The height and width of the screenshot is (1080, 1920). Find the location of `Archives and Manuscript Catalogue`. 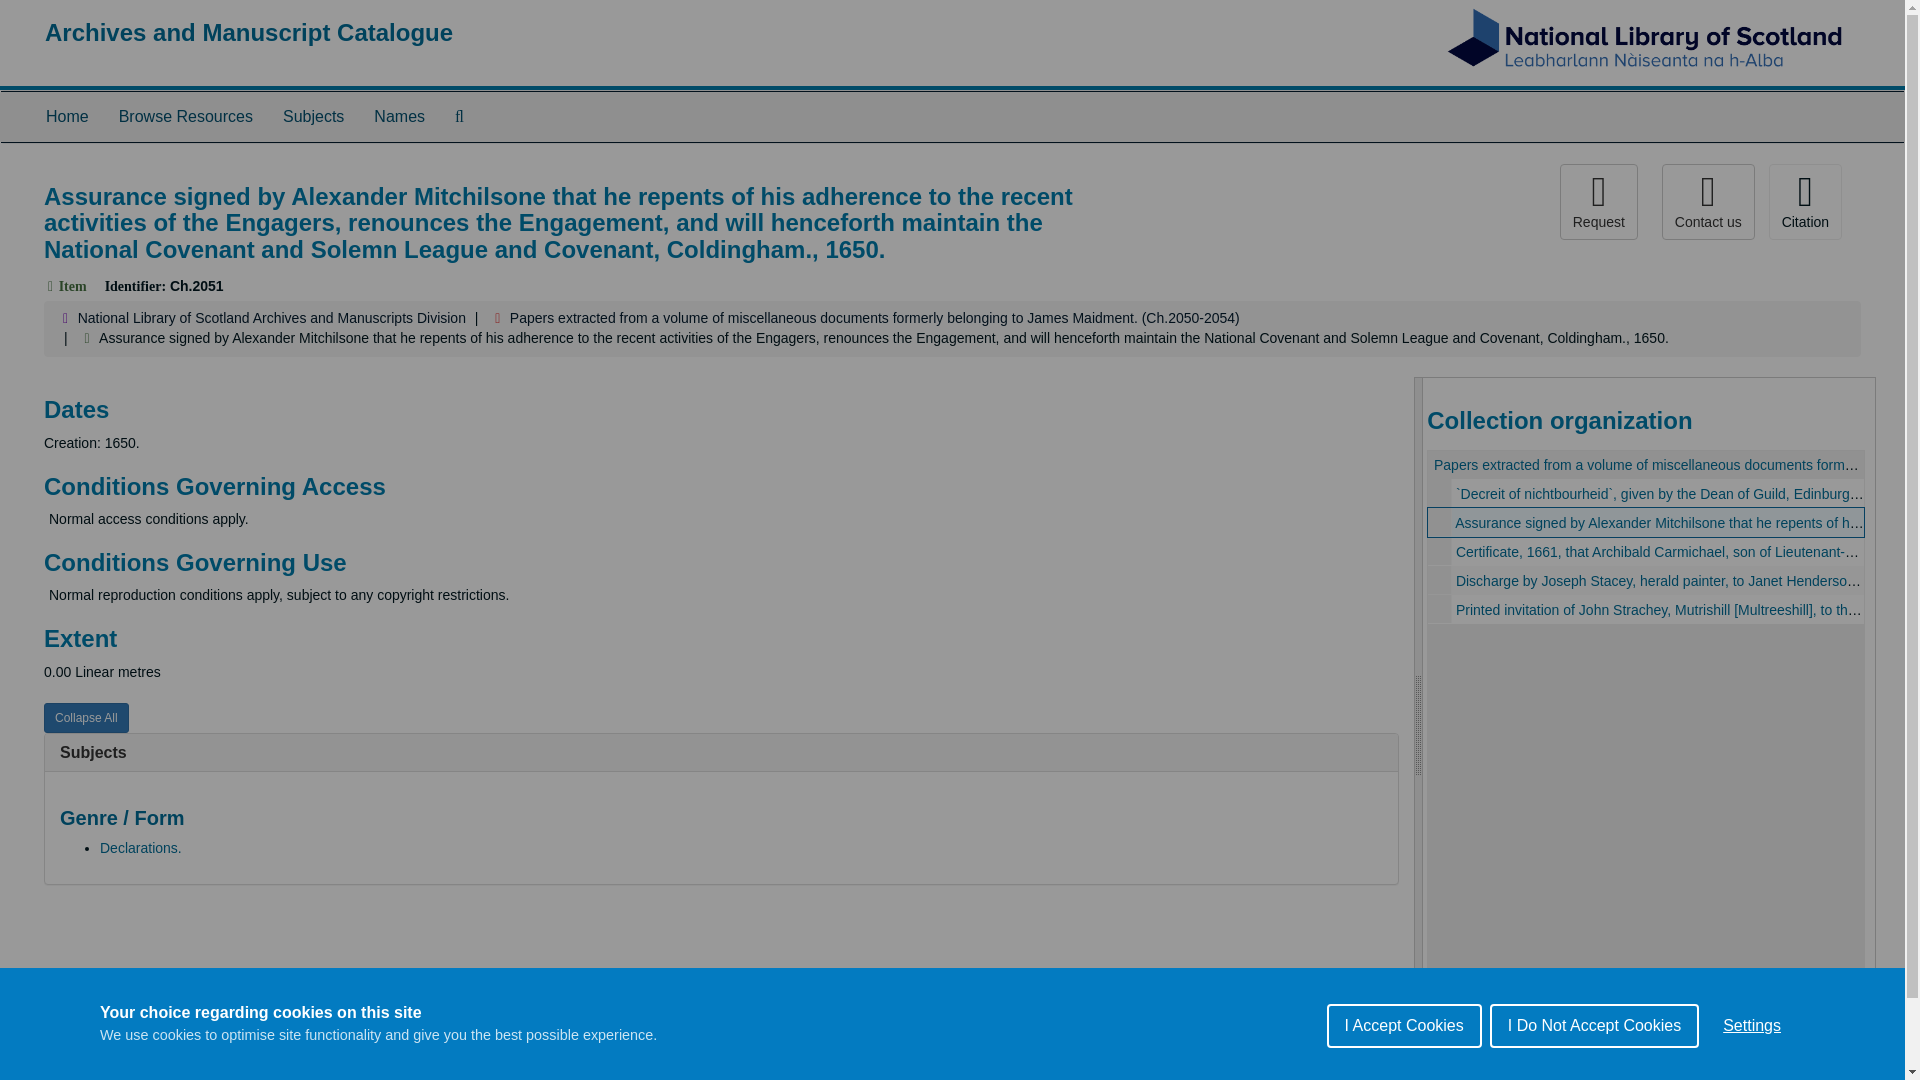

Archives and Manuscript Catalogue is located at coordinates (248, 32).